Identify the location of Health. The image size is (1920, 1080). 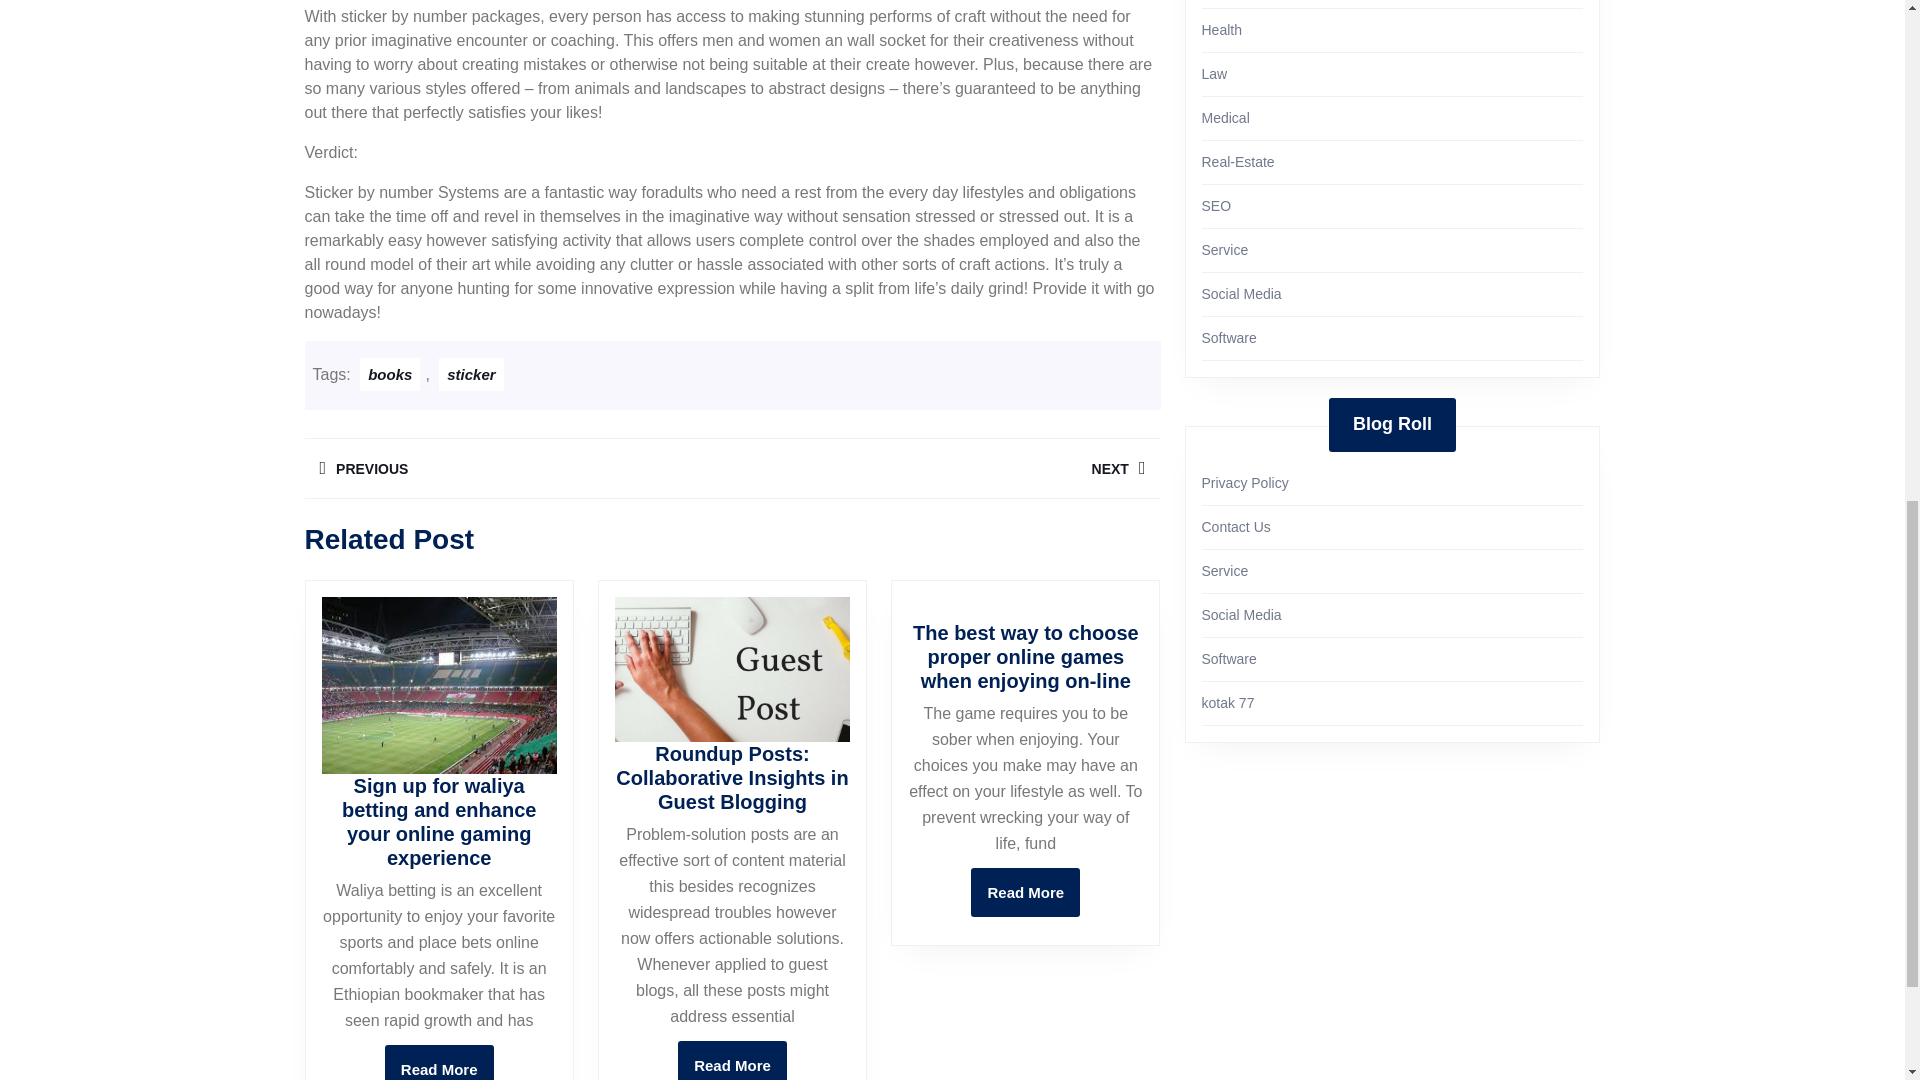
(1214, 74).